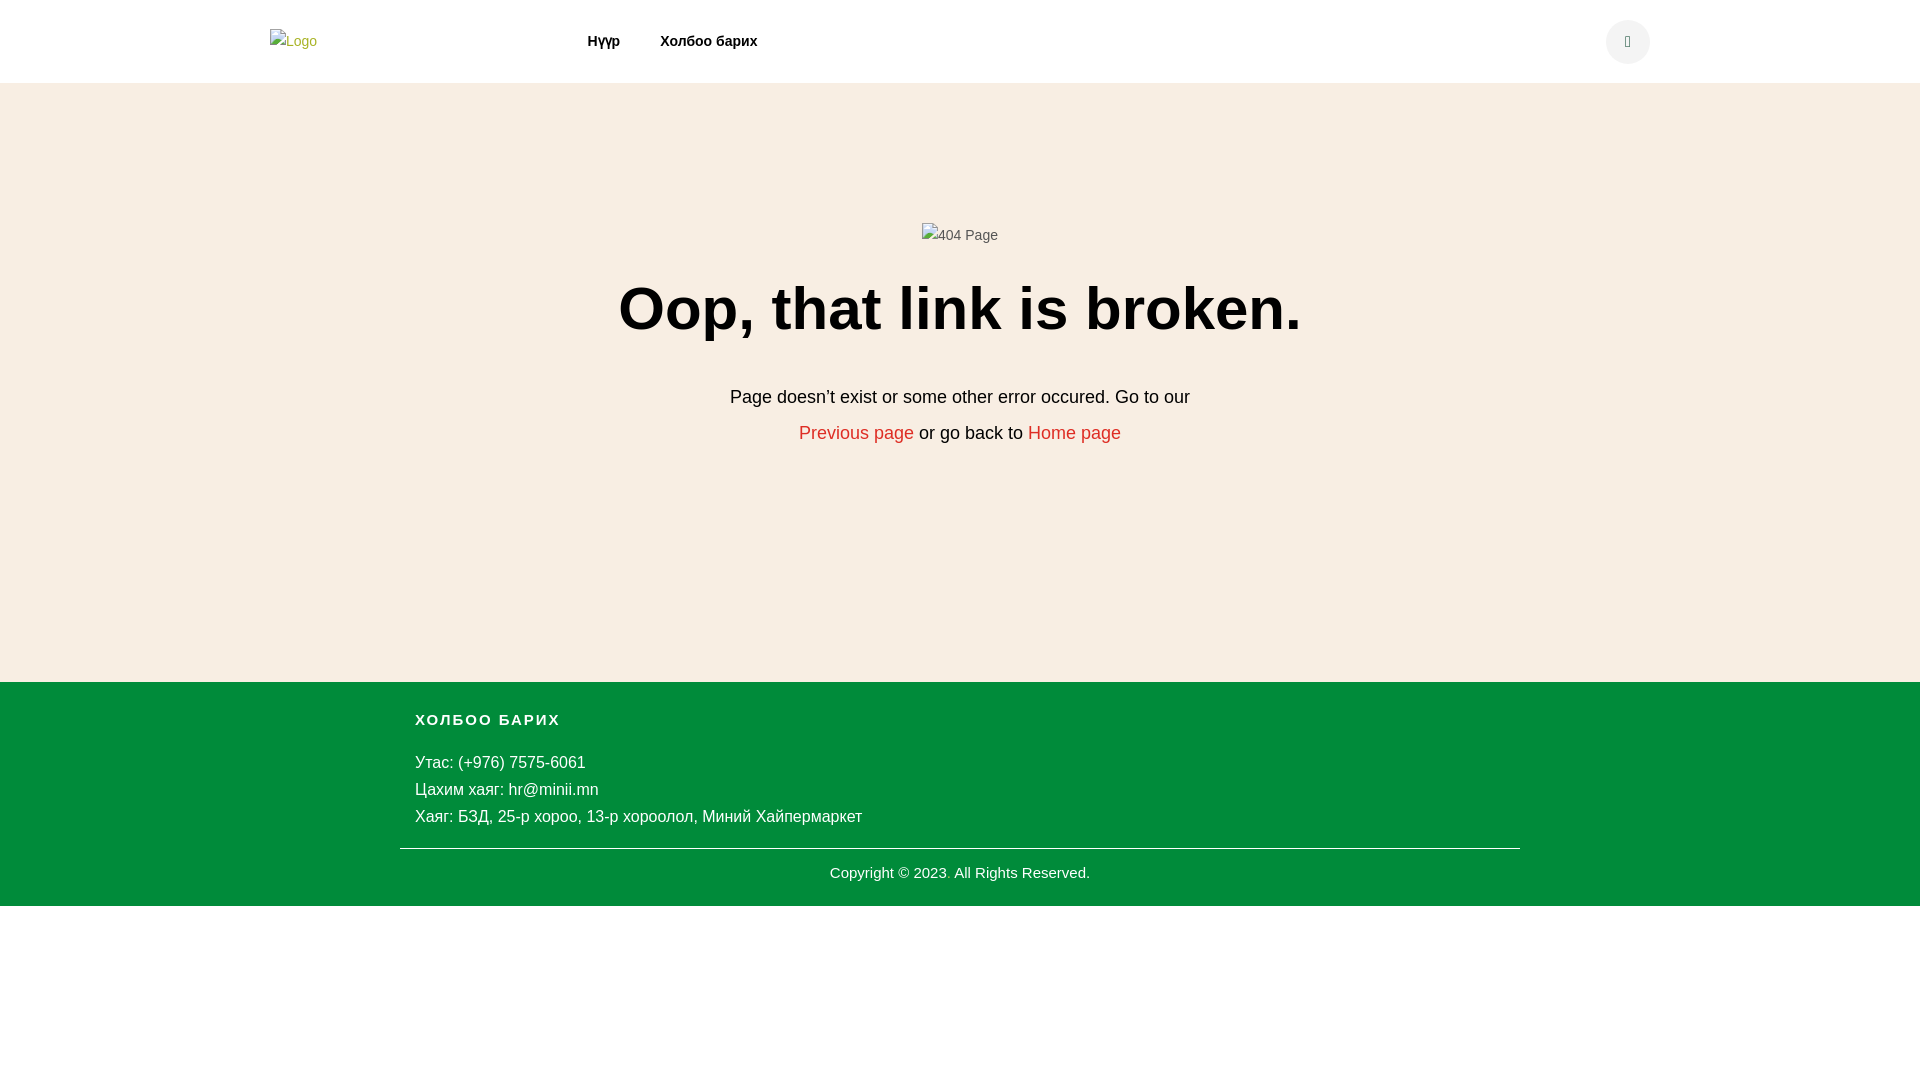  Describe the element at coordinates (1172, 314) in the screenshot. I see `Search` at that location.